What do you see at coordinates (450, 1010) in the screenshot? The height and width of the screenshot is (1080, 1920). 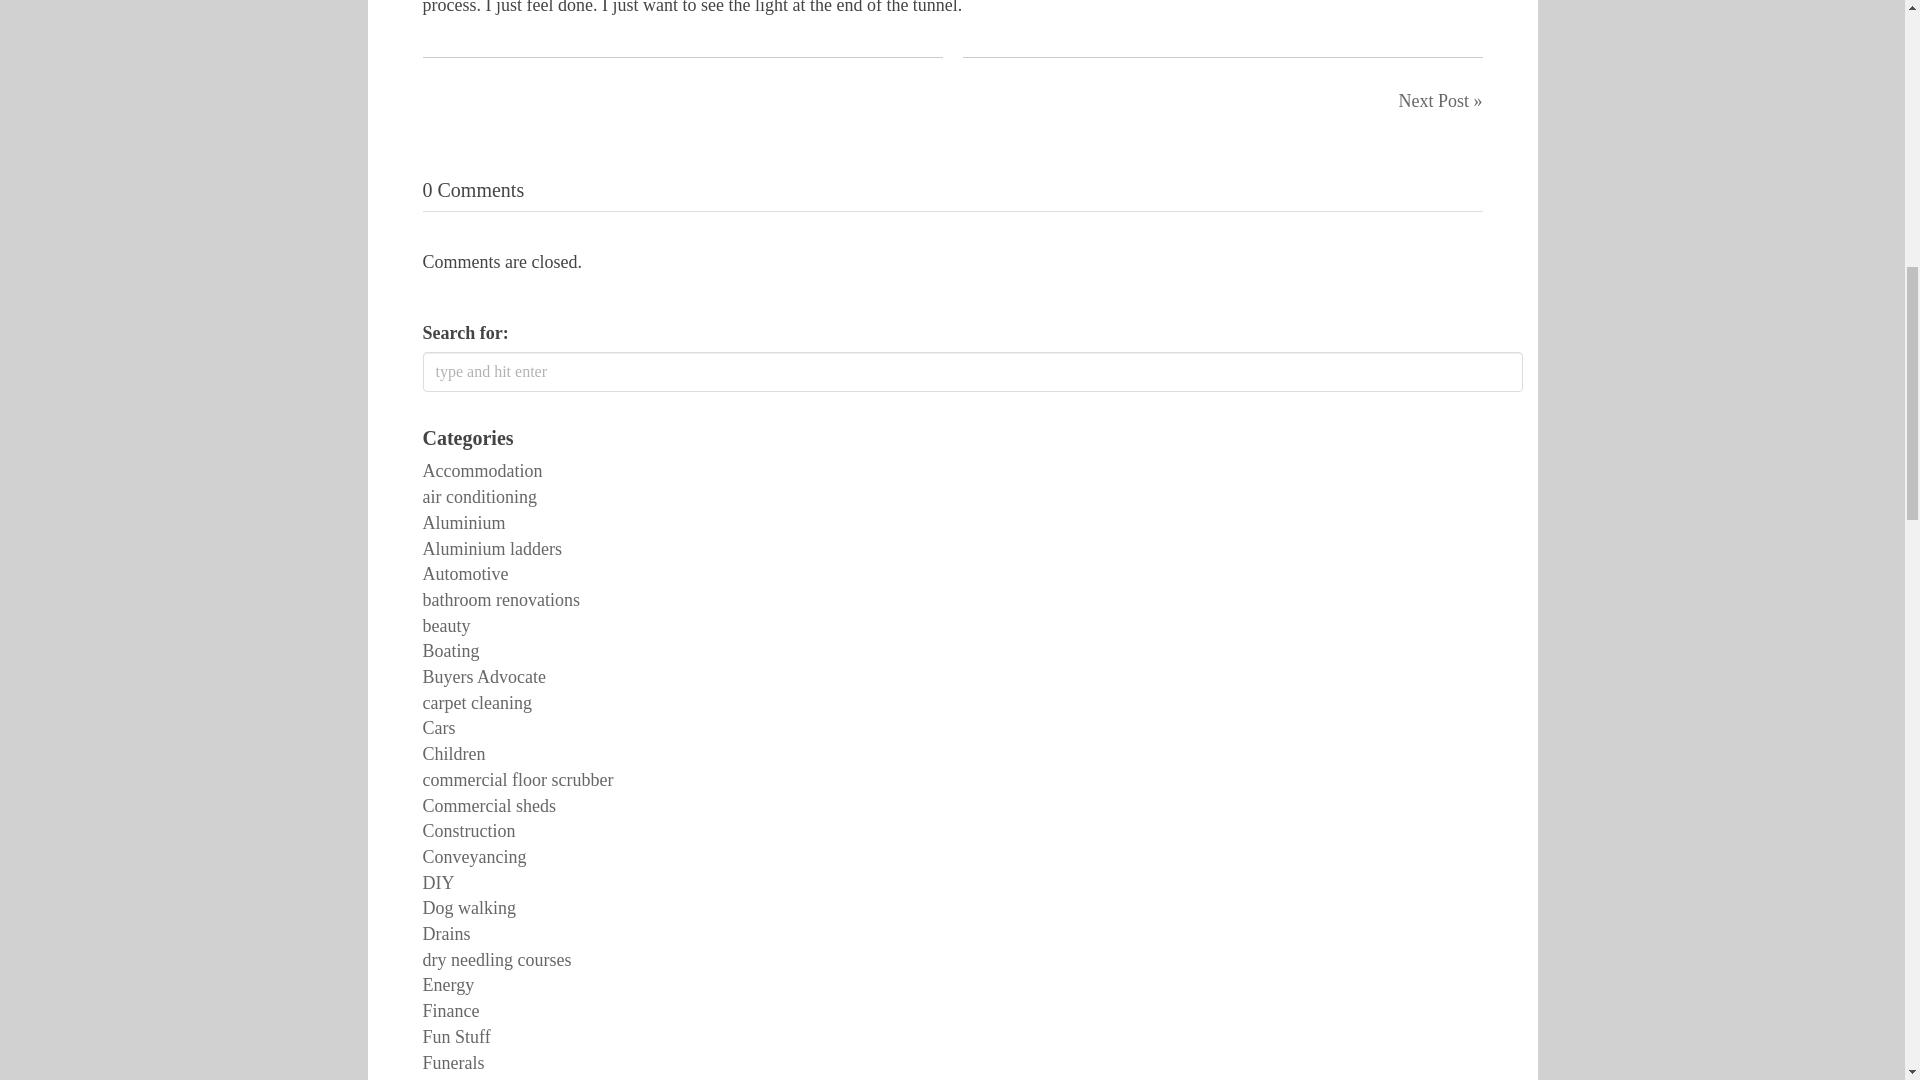 I see `Finance` at bounding box center [450, 1010].